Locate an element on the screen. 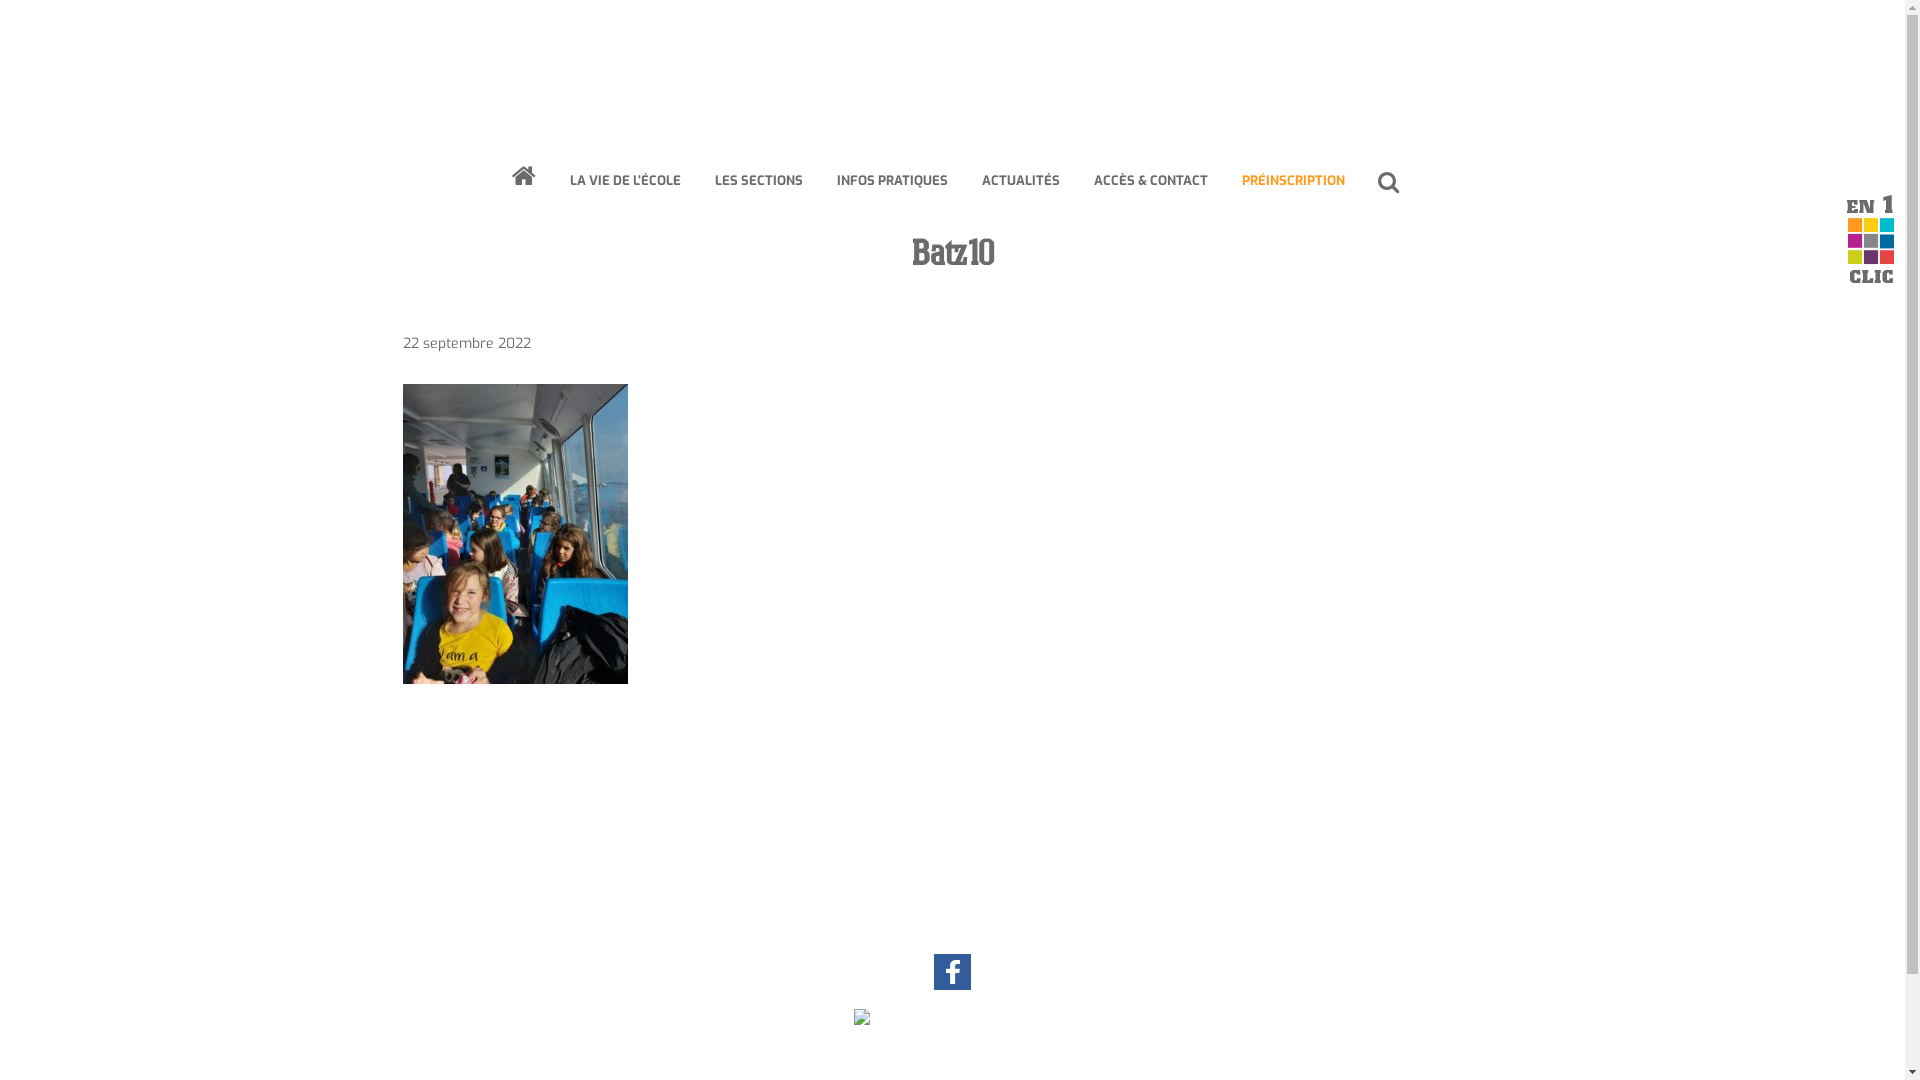  LES SECTIONS is located at coordinates (759, 181).